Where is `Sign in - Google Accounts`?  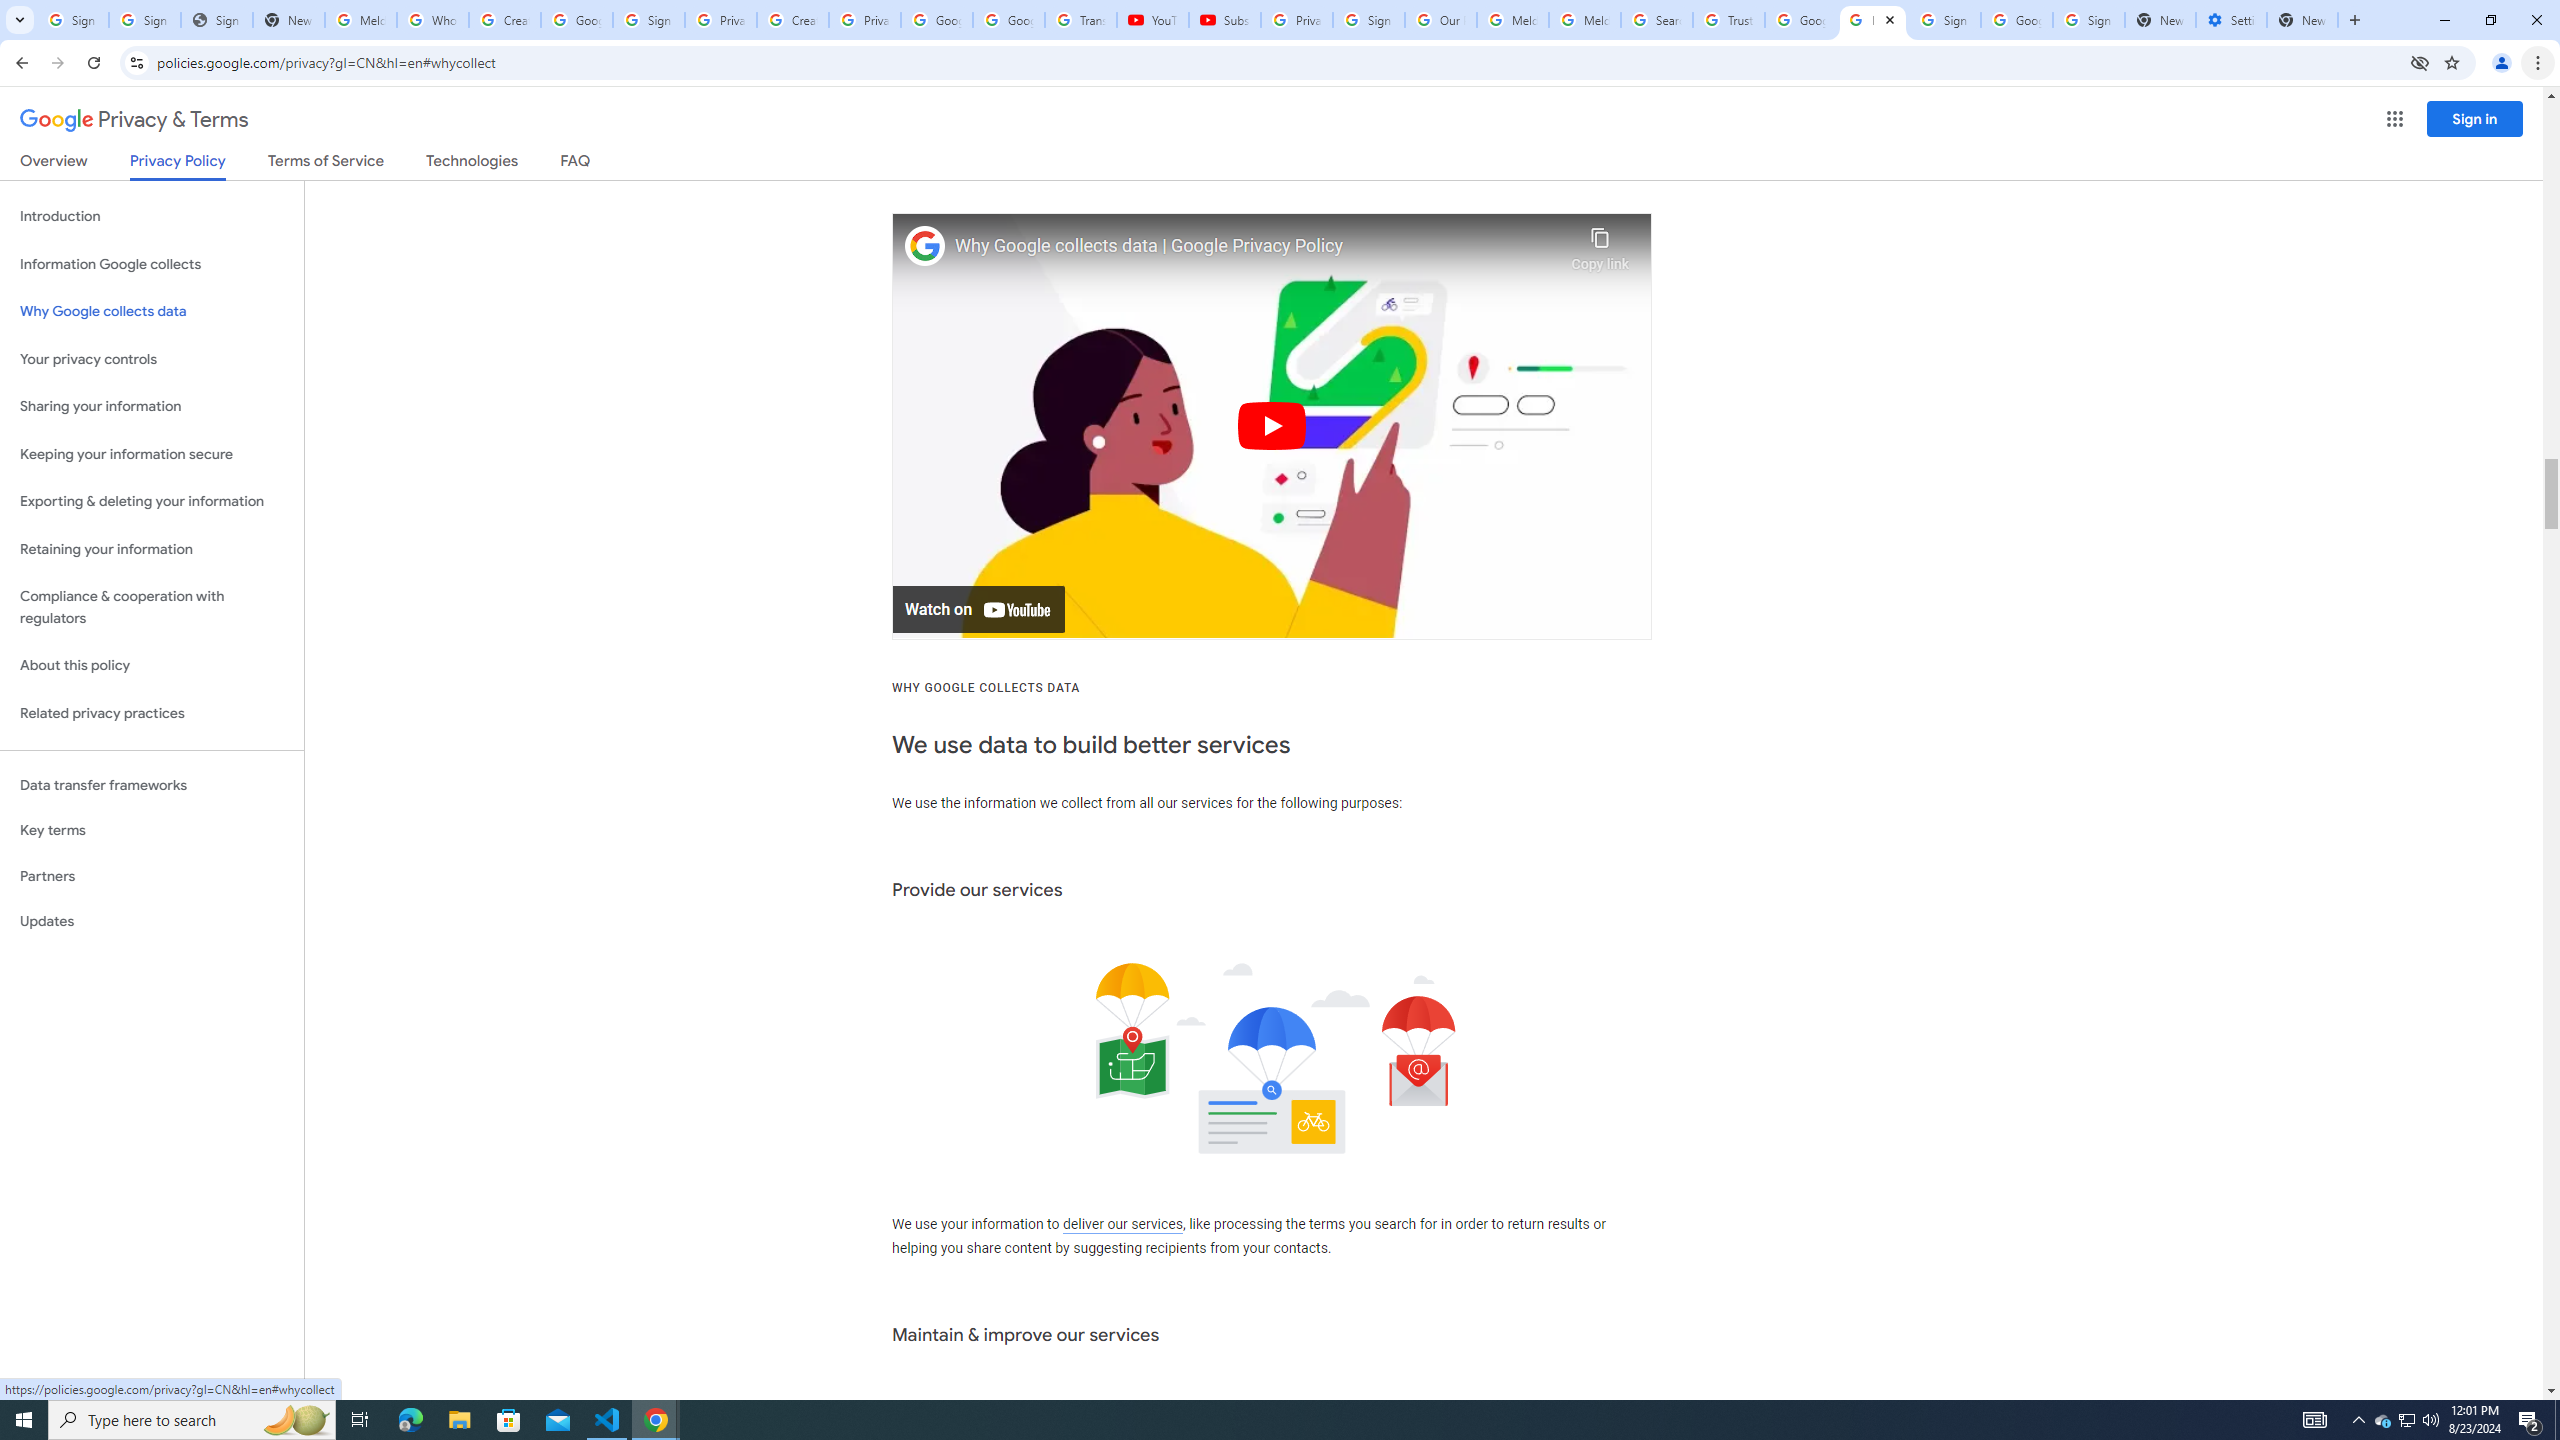
Sign in - Google Accounts is located at coordinates (2088, 20).